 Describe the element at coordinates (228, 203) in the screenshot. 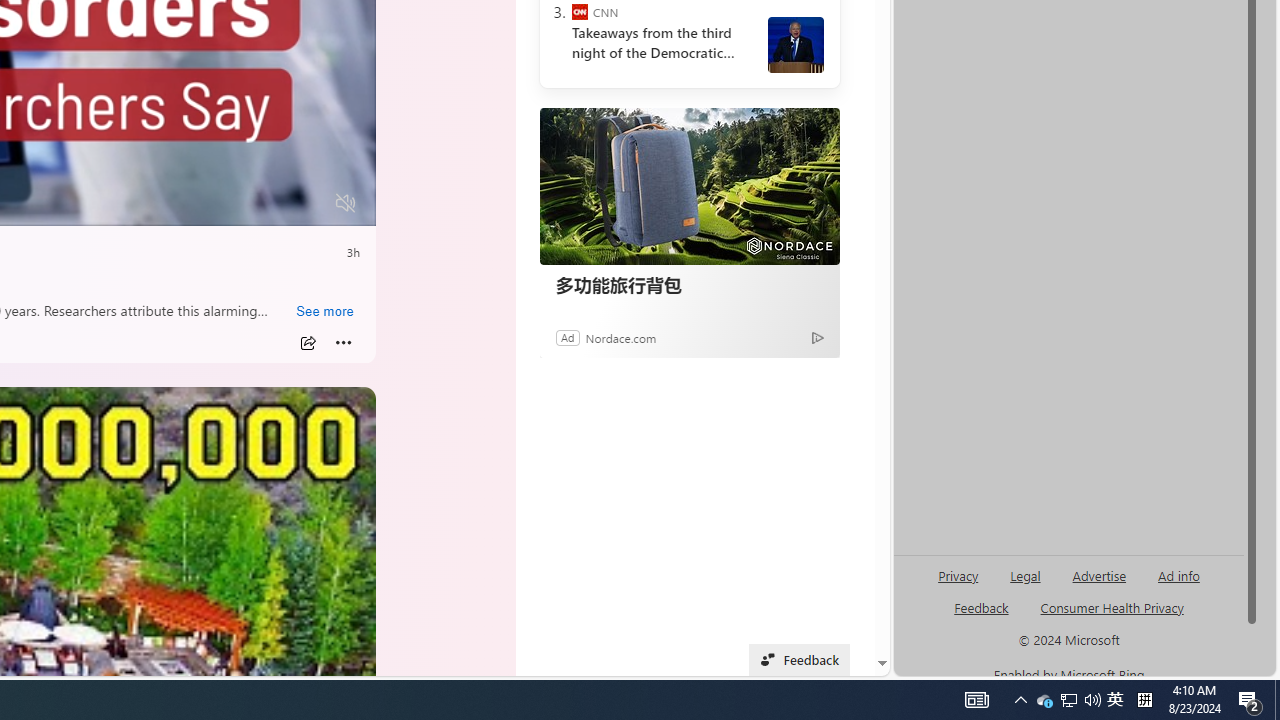

I see `Quality Settings` at that location.